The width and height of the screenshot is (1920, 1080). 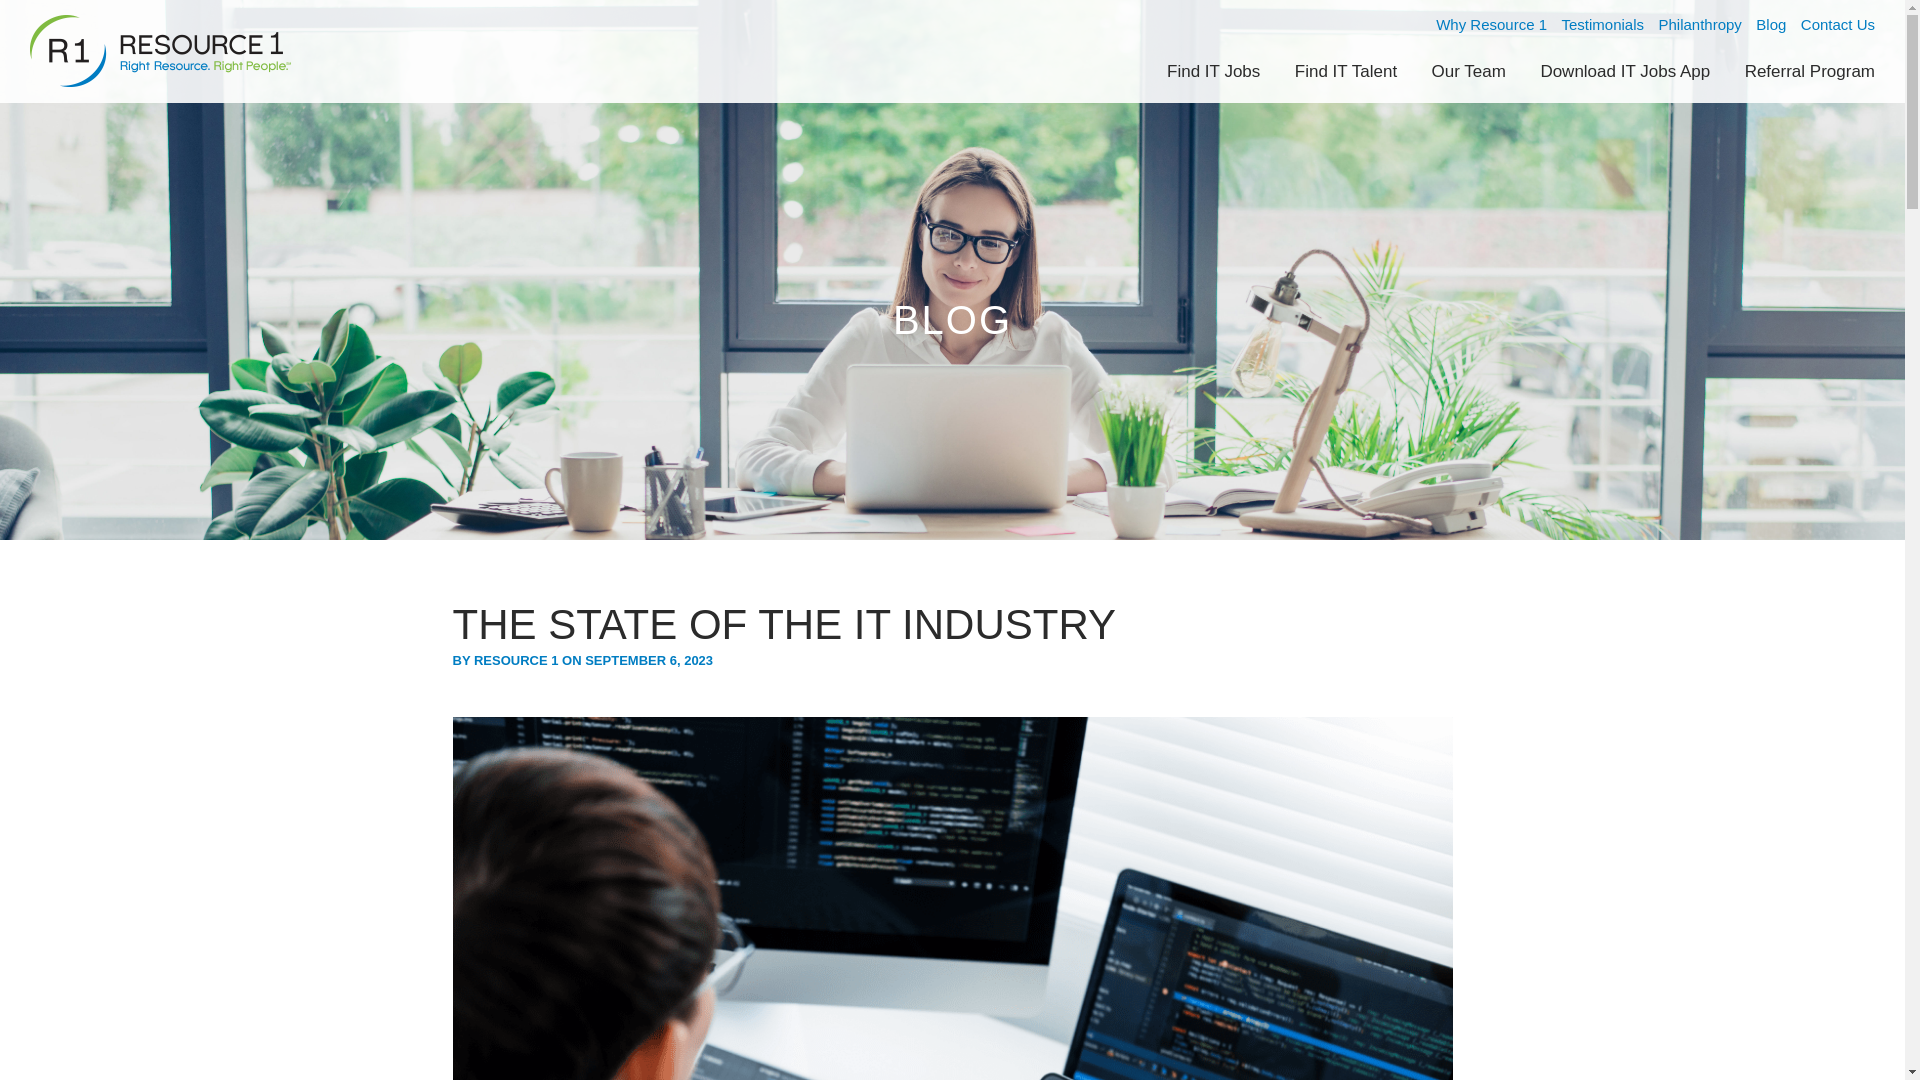 I want to click on Find IT Jobs, so click(x=1213, y=71).